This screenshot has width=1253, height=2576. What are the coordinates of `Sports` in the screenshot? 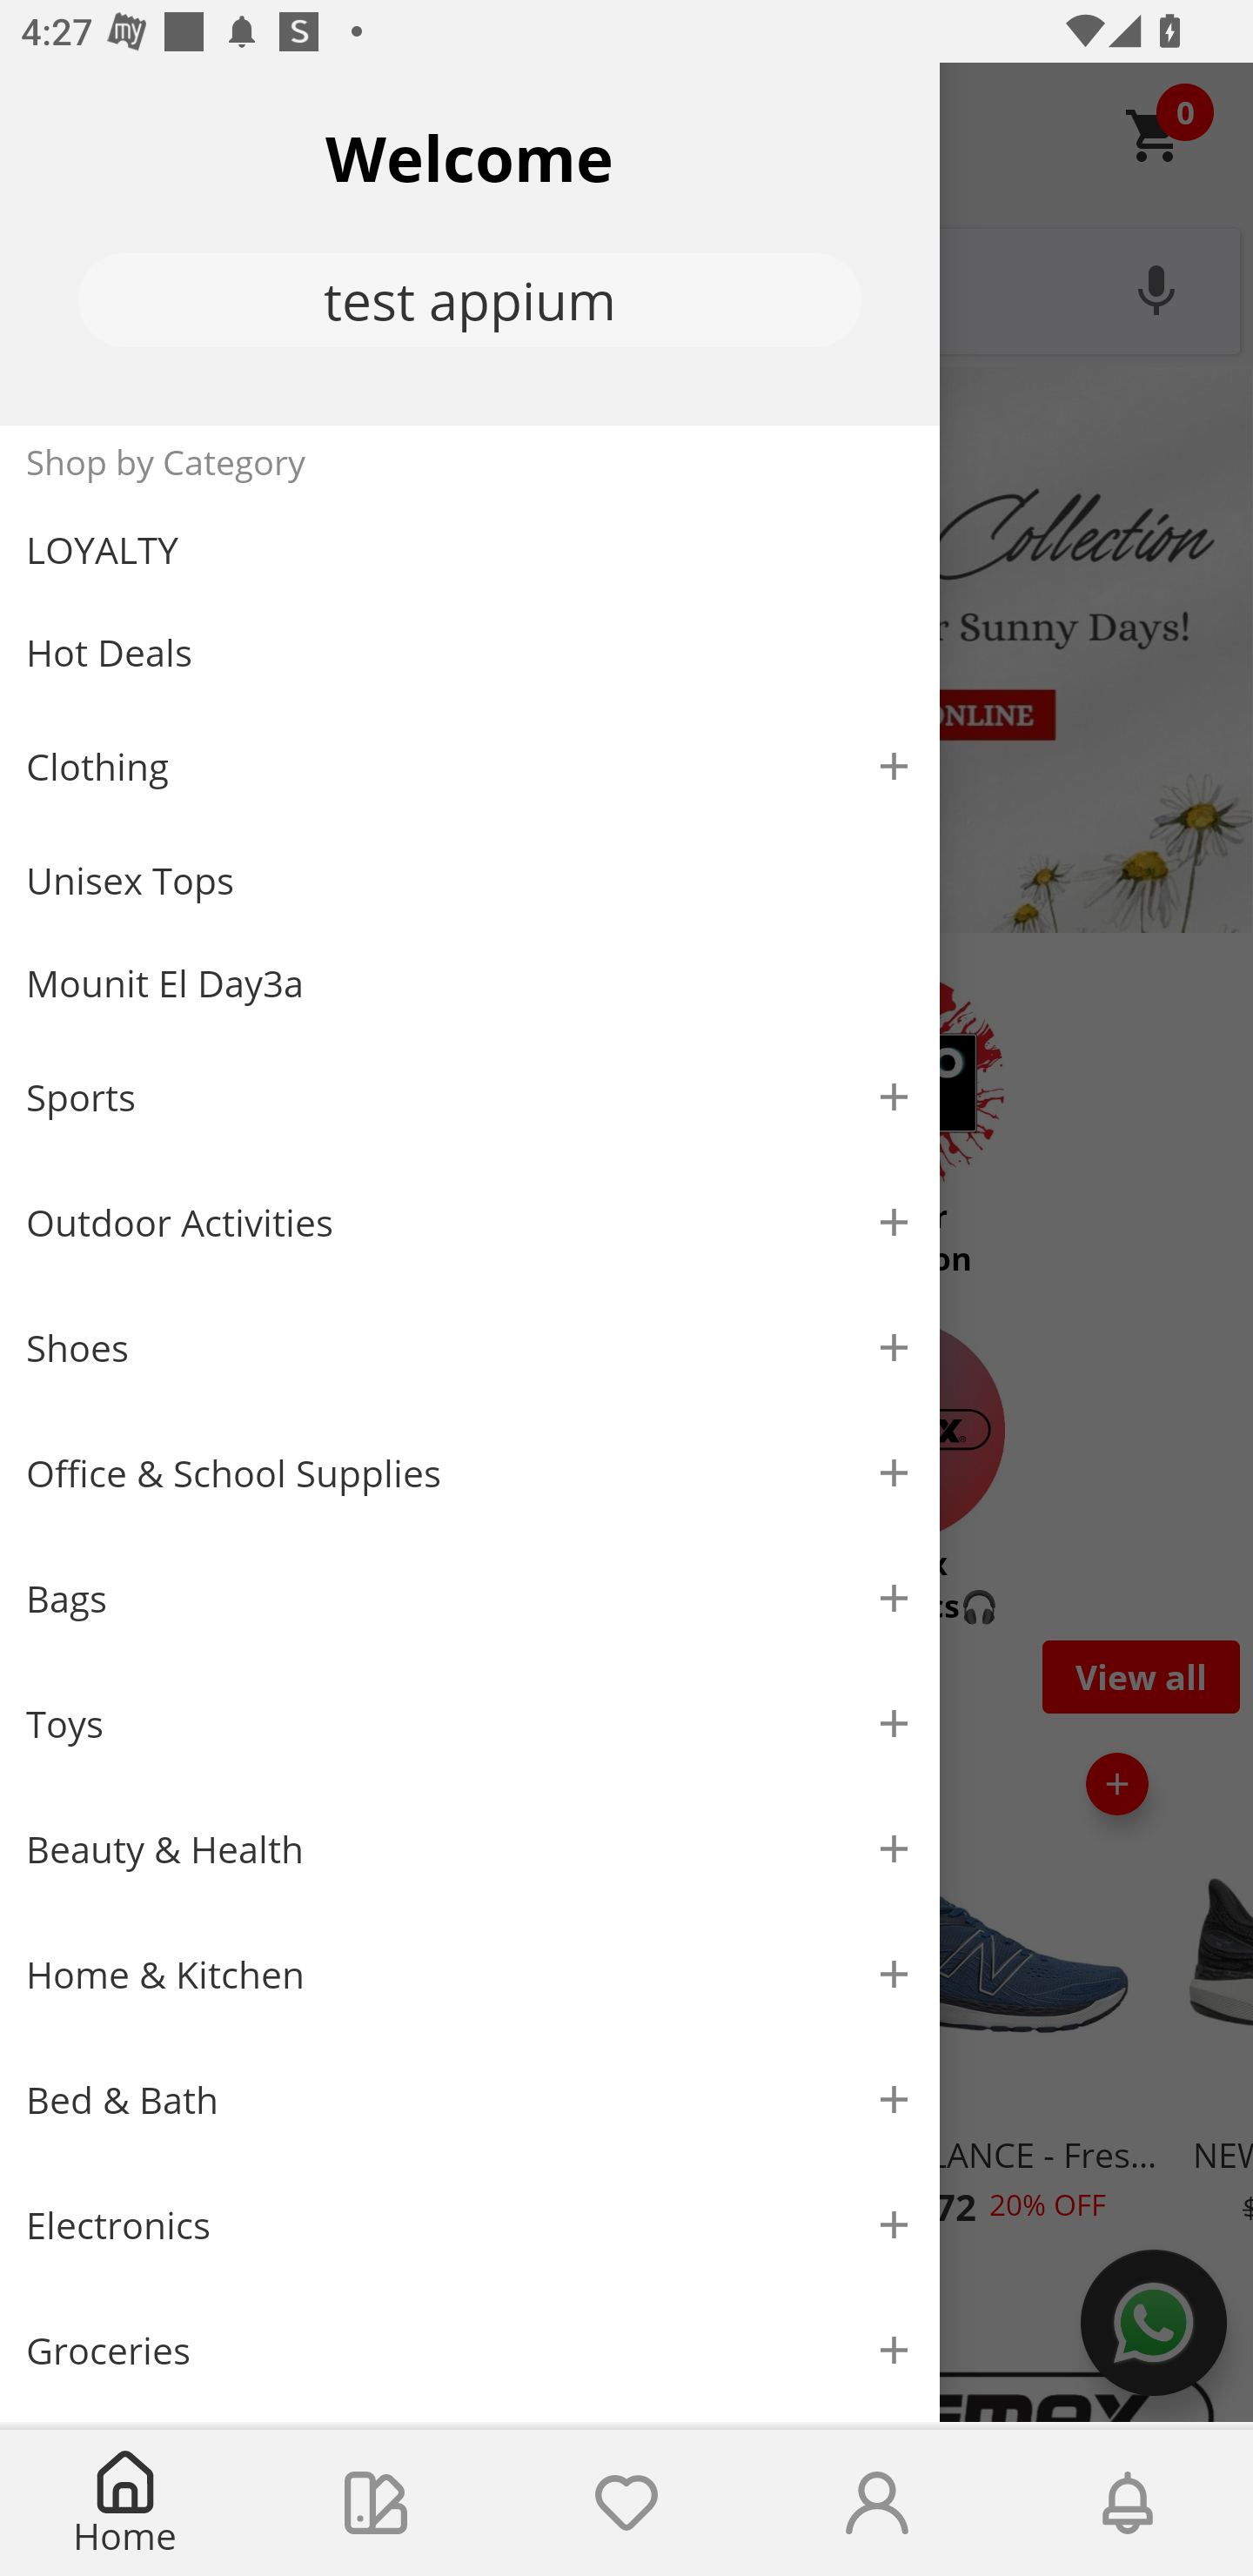 It's located at (470, 1097).